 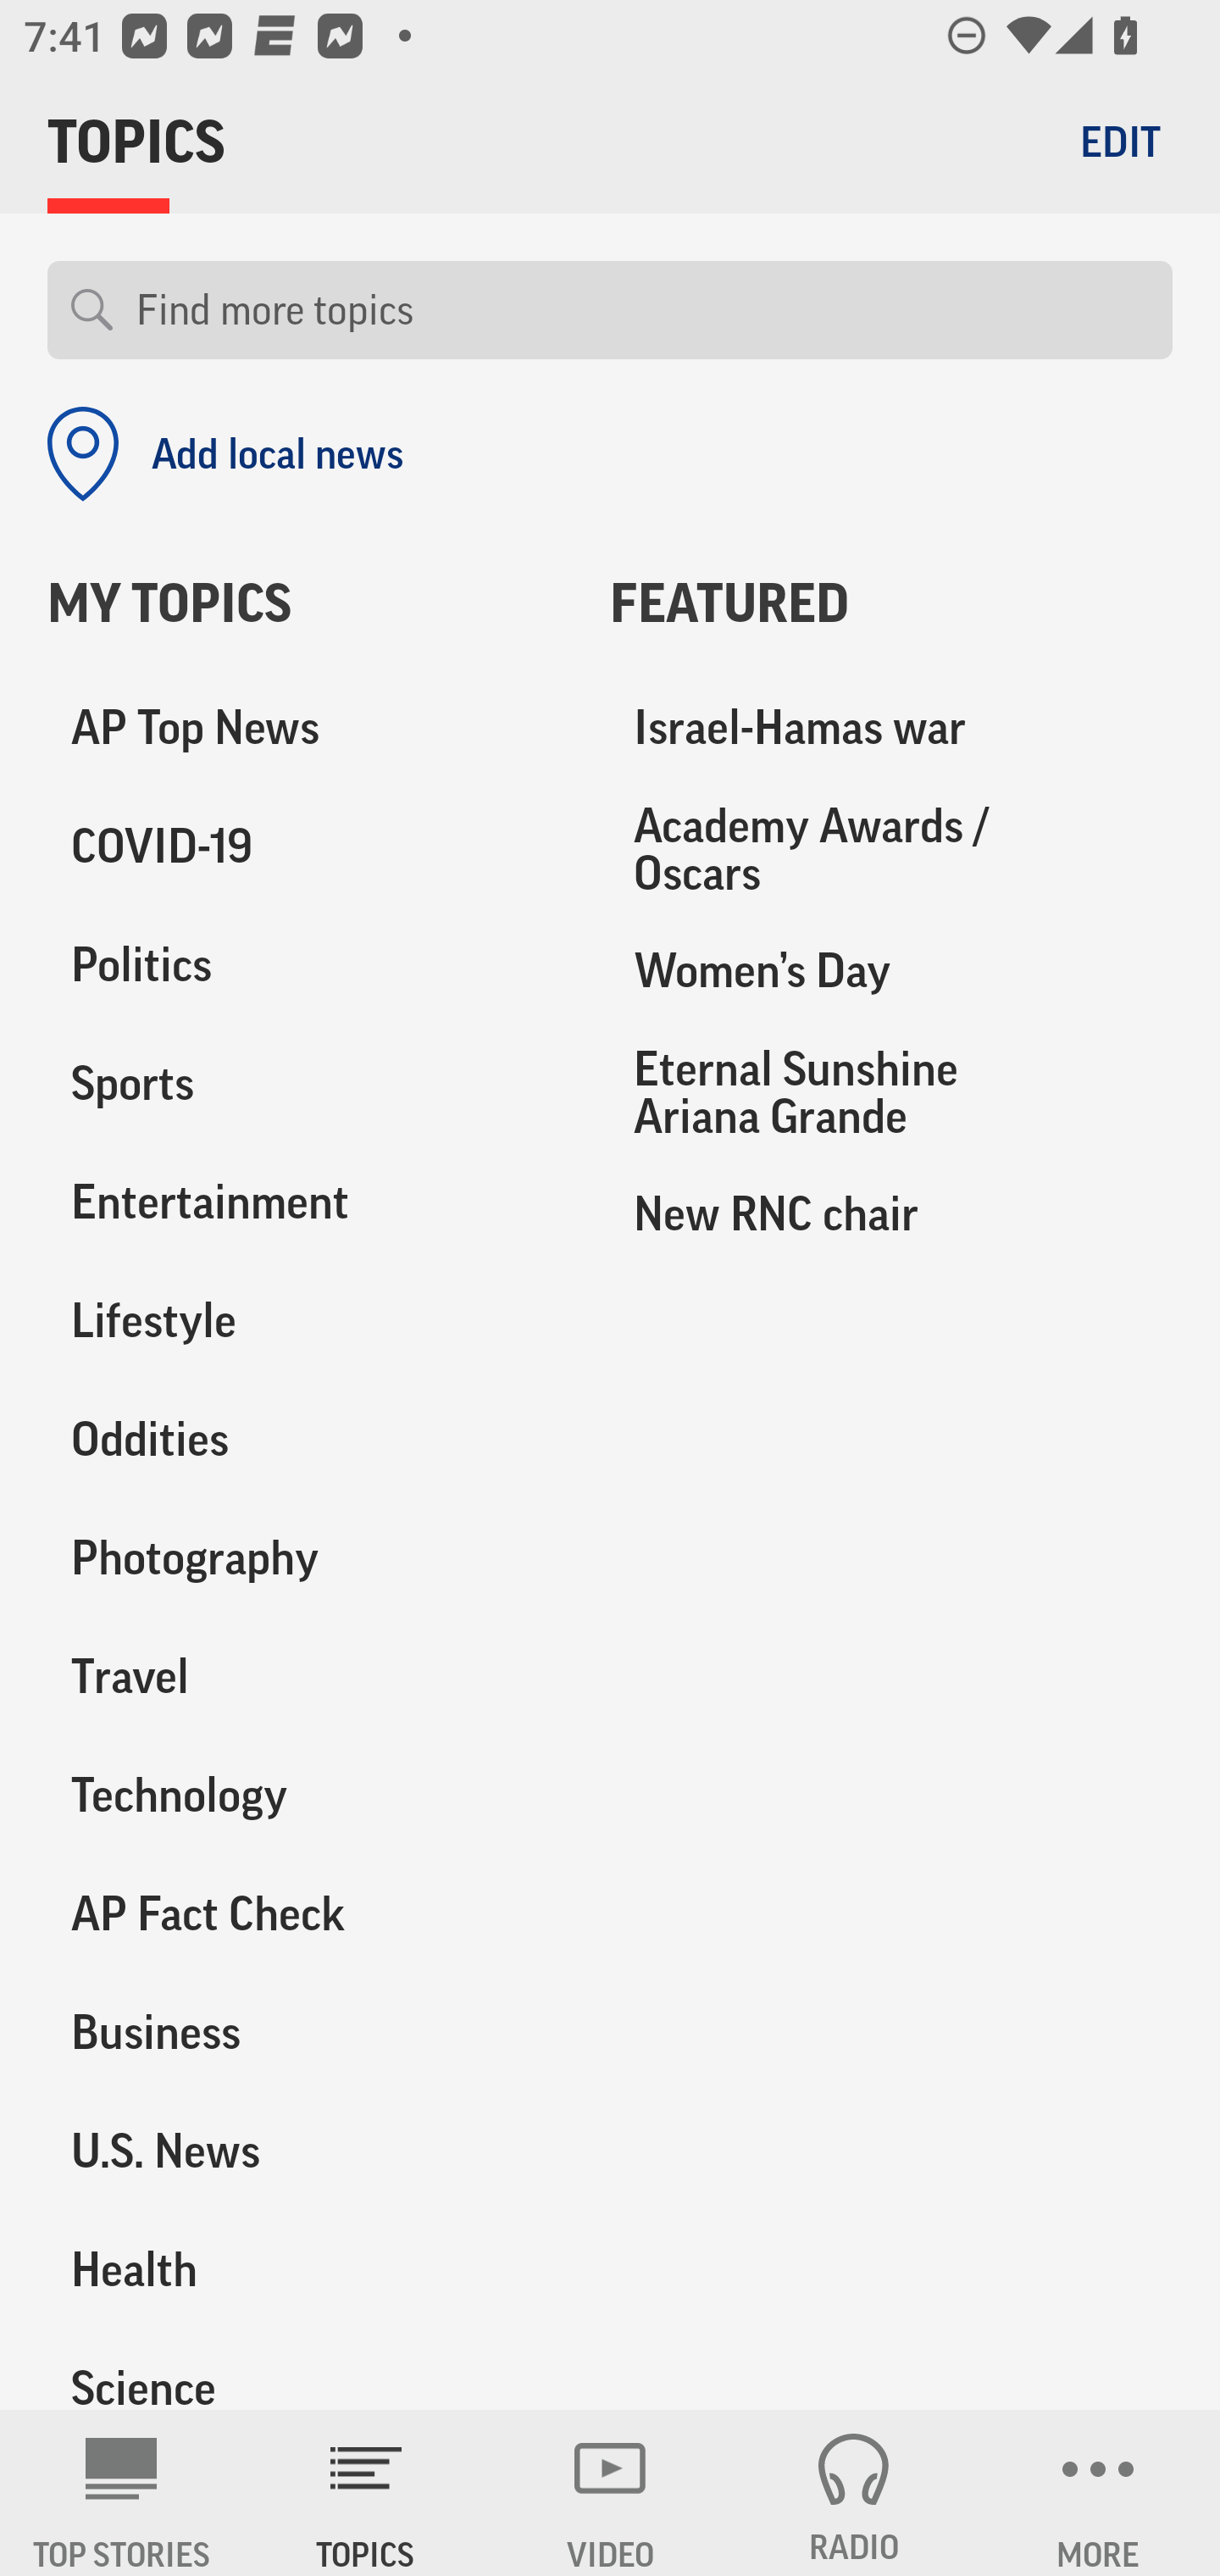 What do you see at coordinates (305, 1676) in the screenshot?
I see `Travel` at bounding box center [305, 1676].